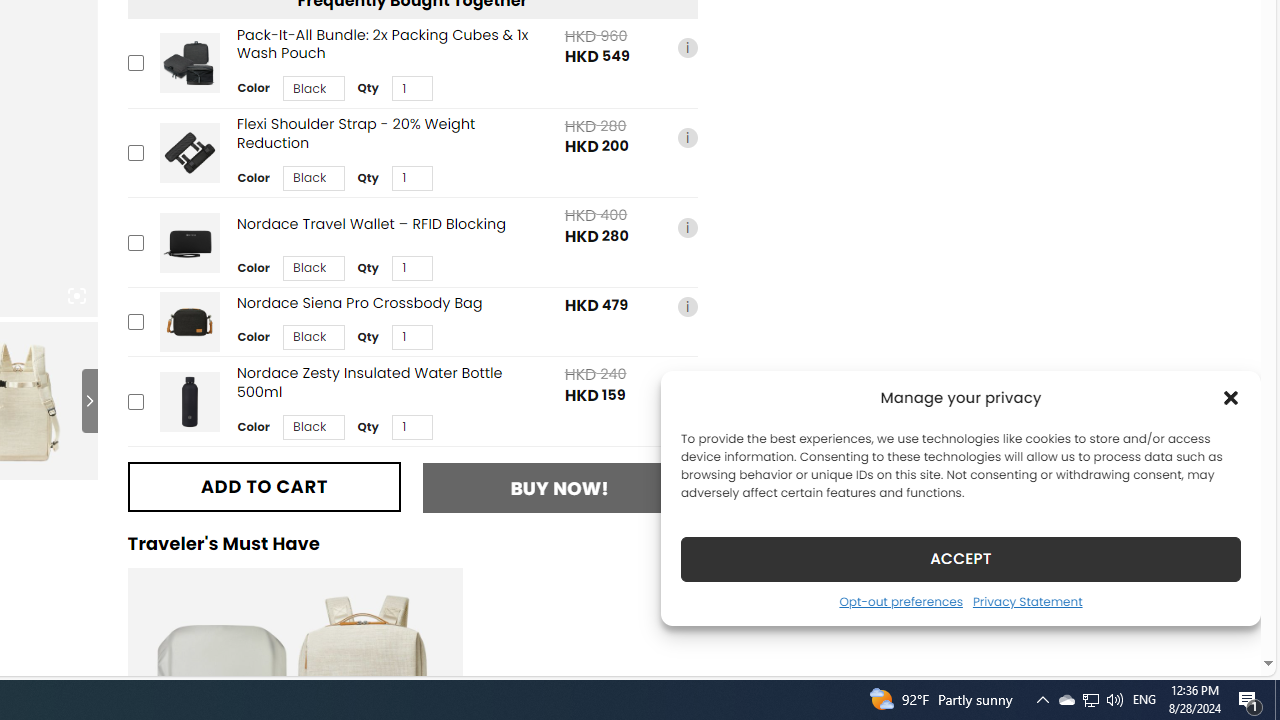  Describe the element at coordinates (189, 64) in the screenshot. I see `Pack-It-All Bundle: 2x Packing Cubes & 1x Wash Pouch` at that location.